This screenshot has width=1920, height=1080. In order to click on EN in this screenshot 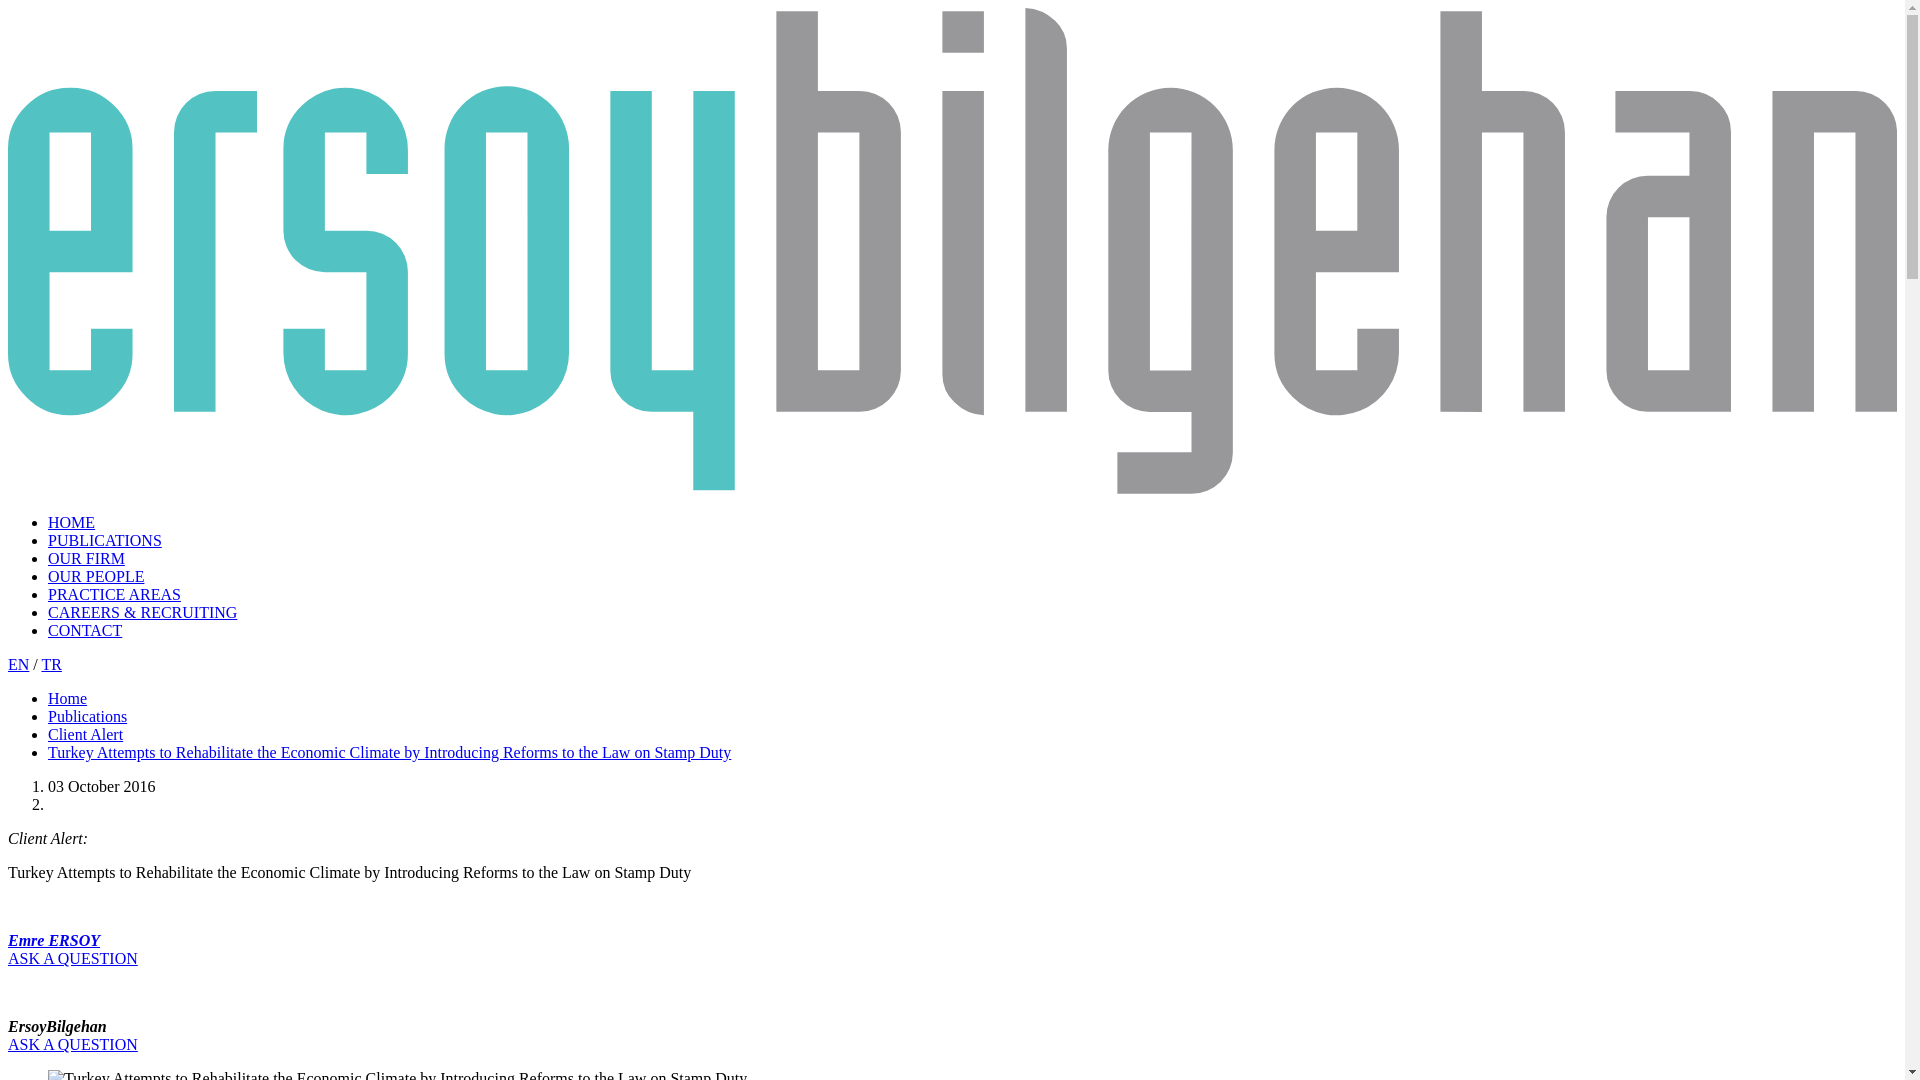, I will do `click(18, 664)`.